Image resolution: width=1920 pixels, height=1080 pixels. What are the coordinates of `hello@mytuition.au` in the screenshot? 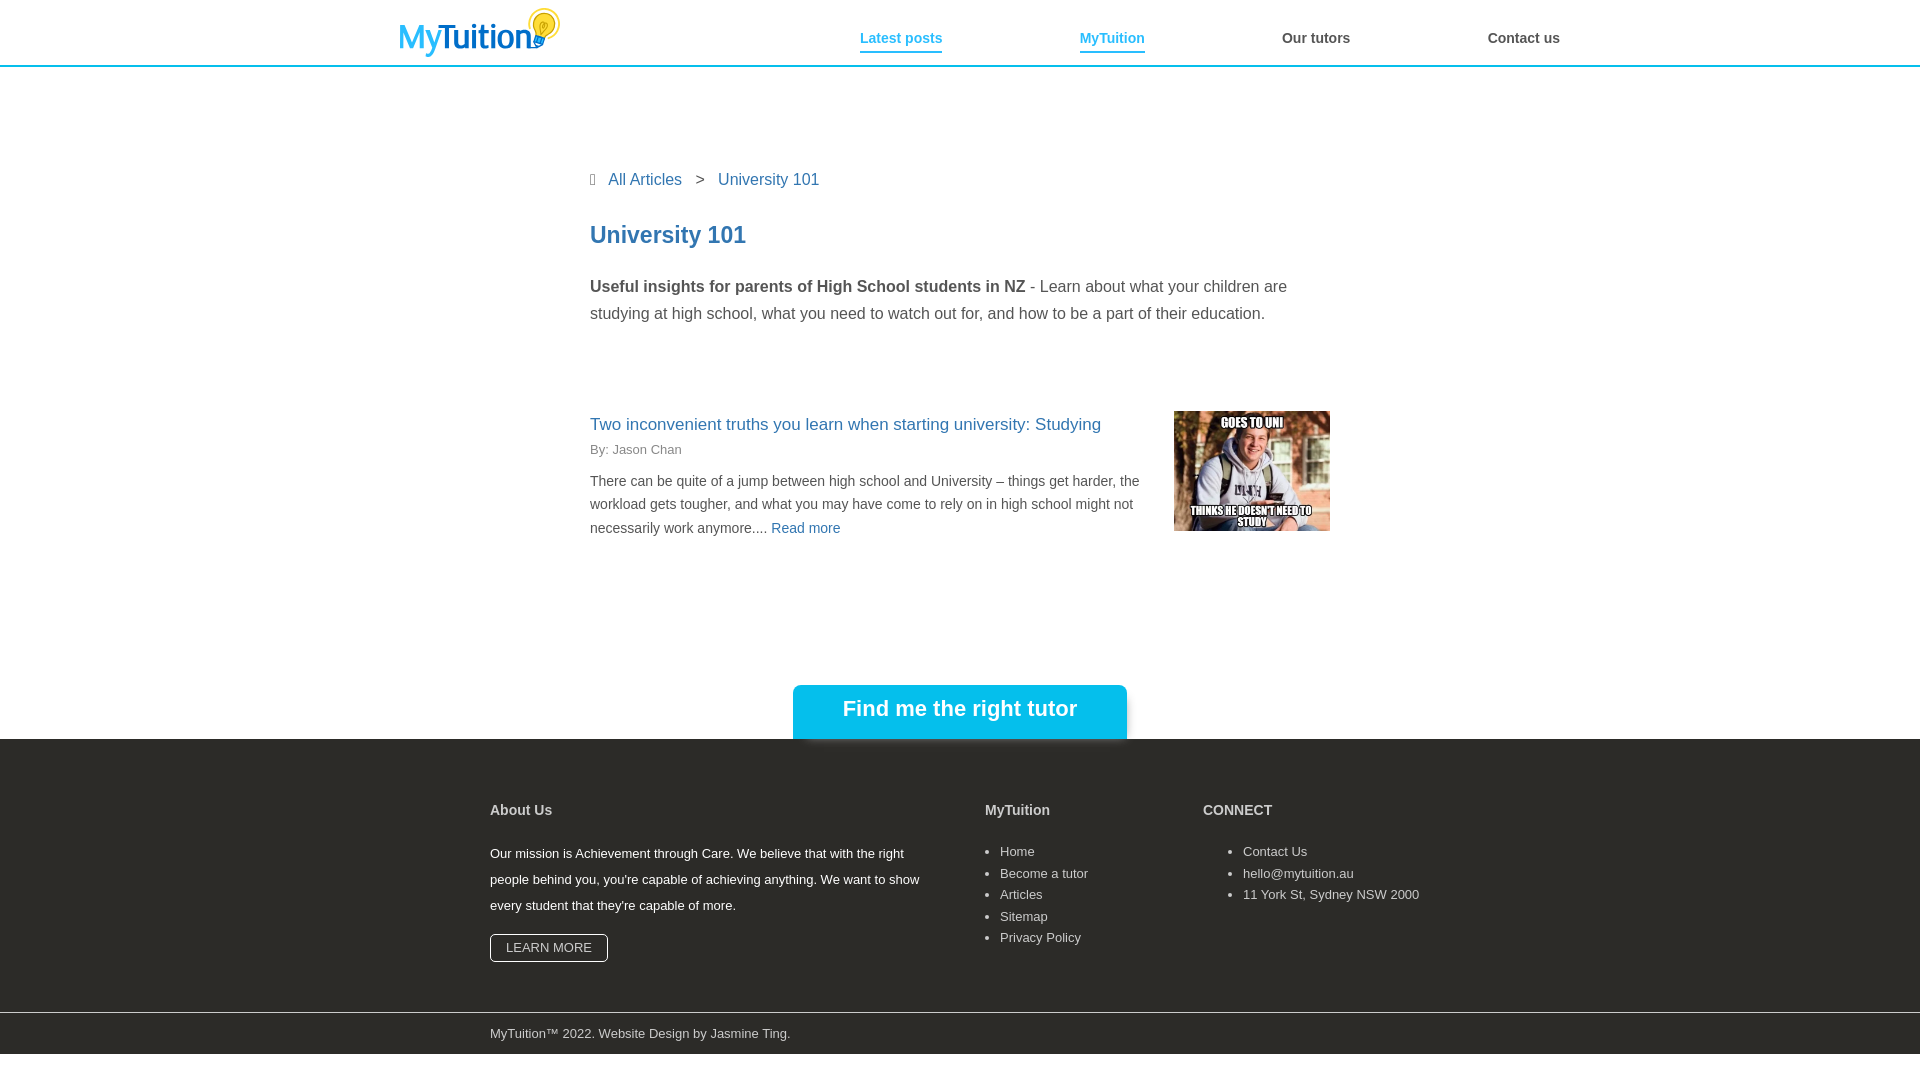 It's located at (1298, 874).